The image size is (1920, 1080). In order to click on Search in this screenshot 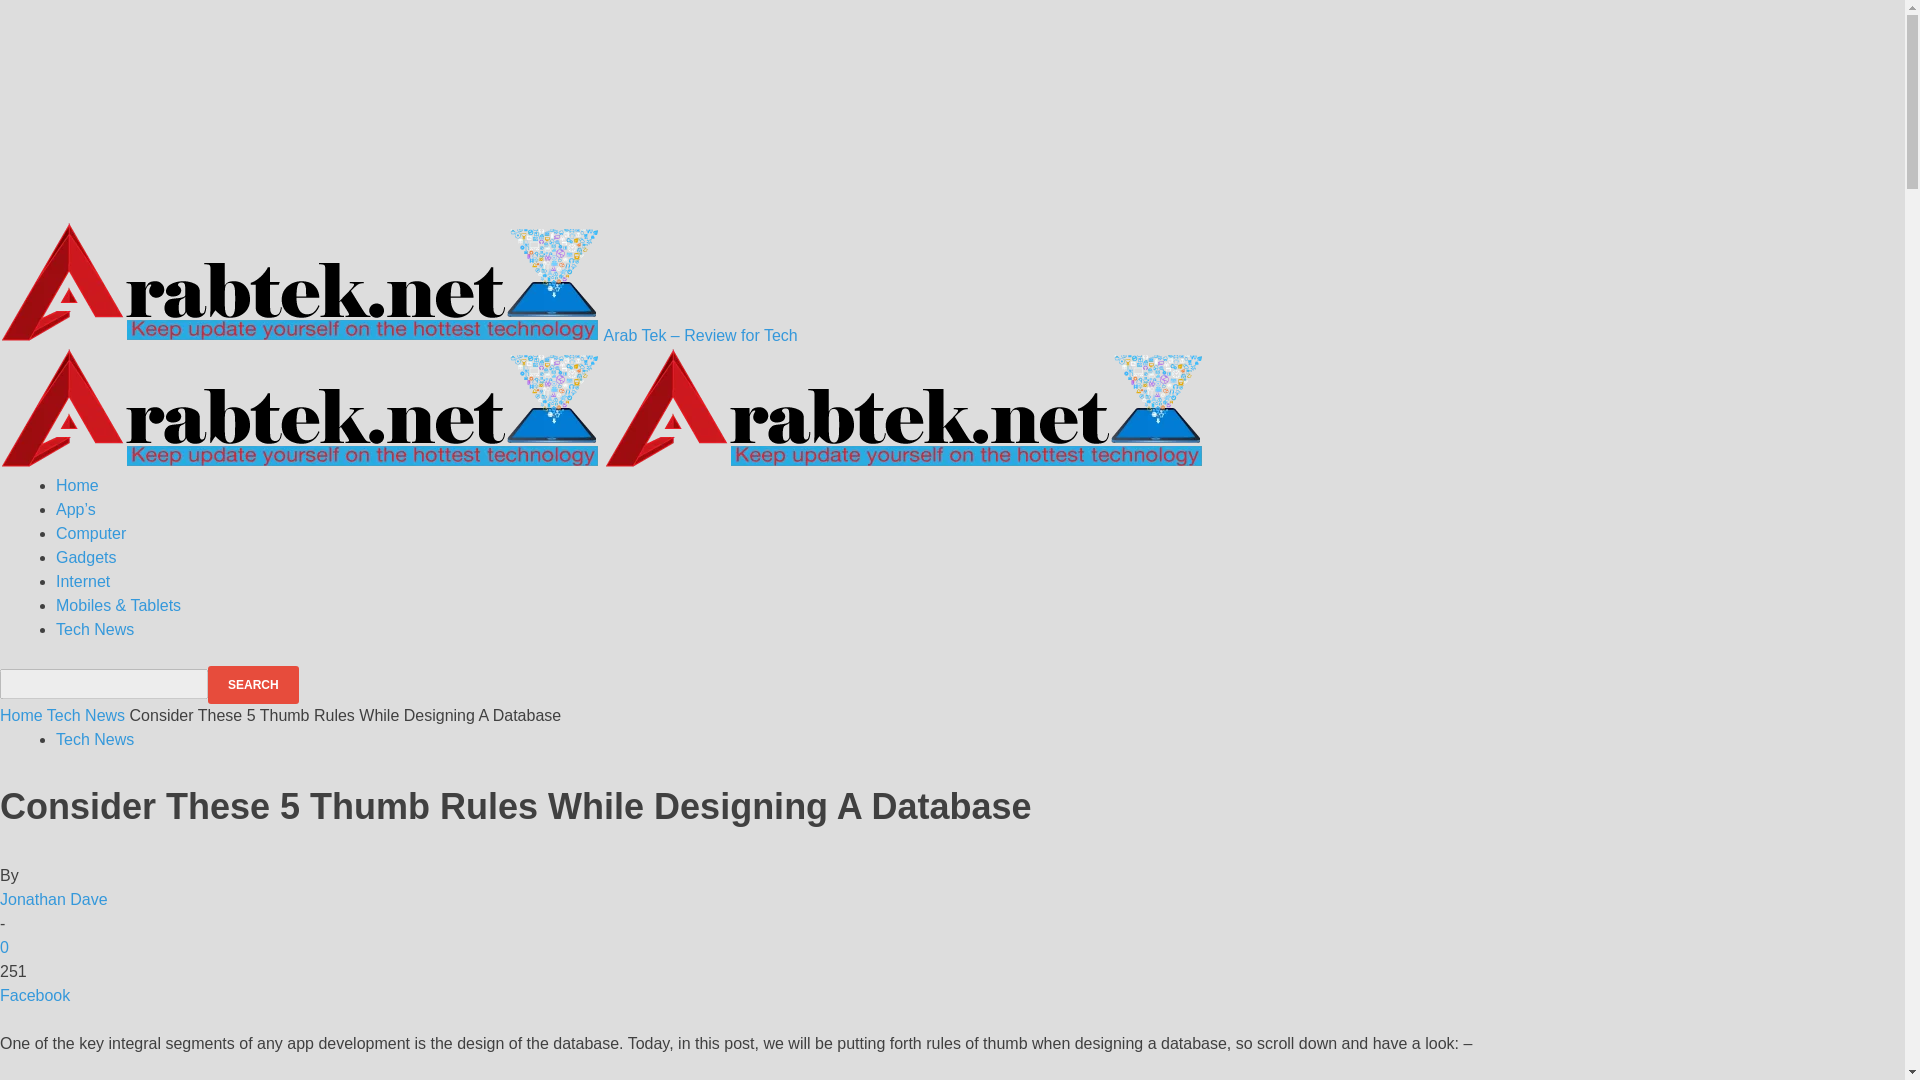, I will do `click(253, 685)`.